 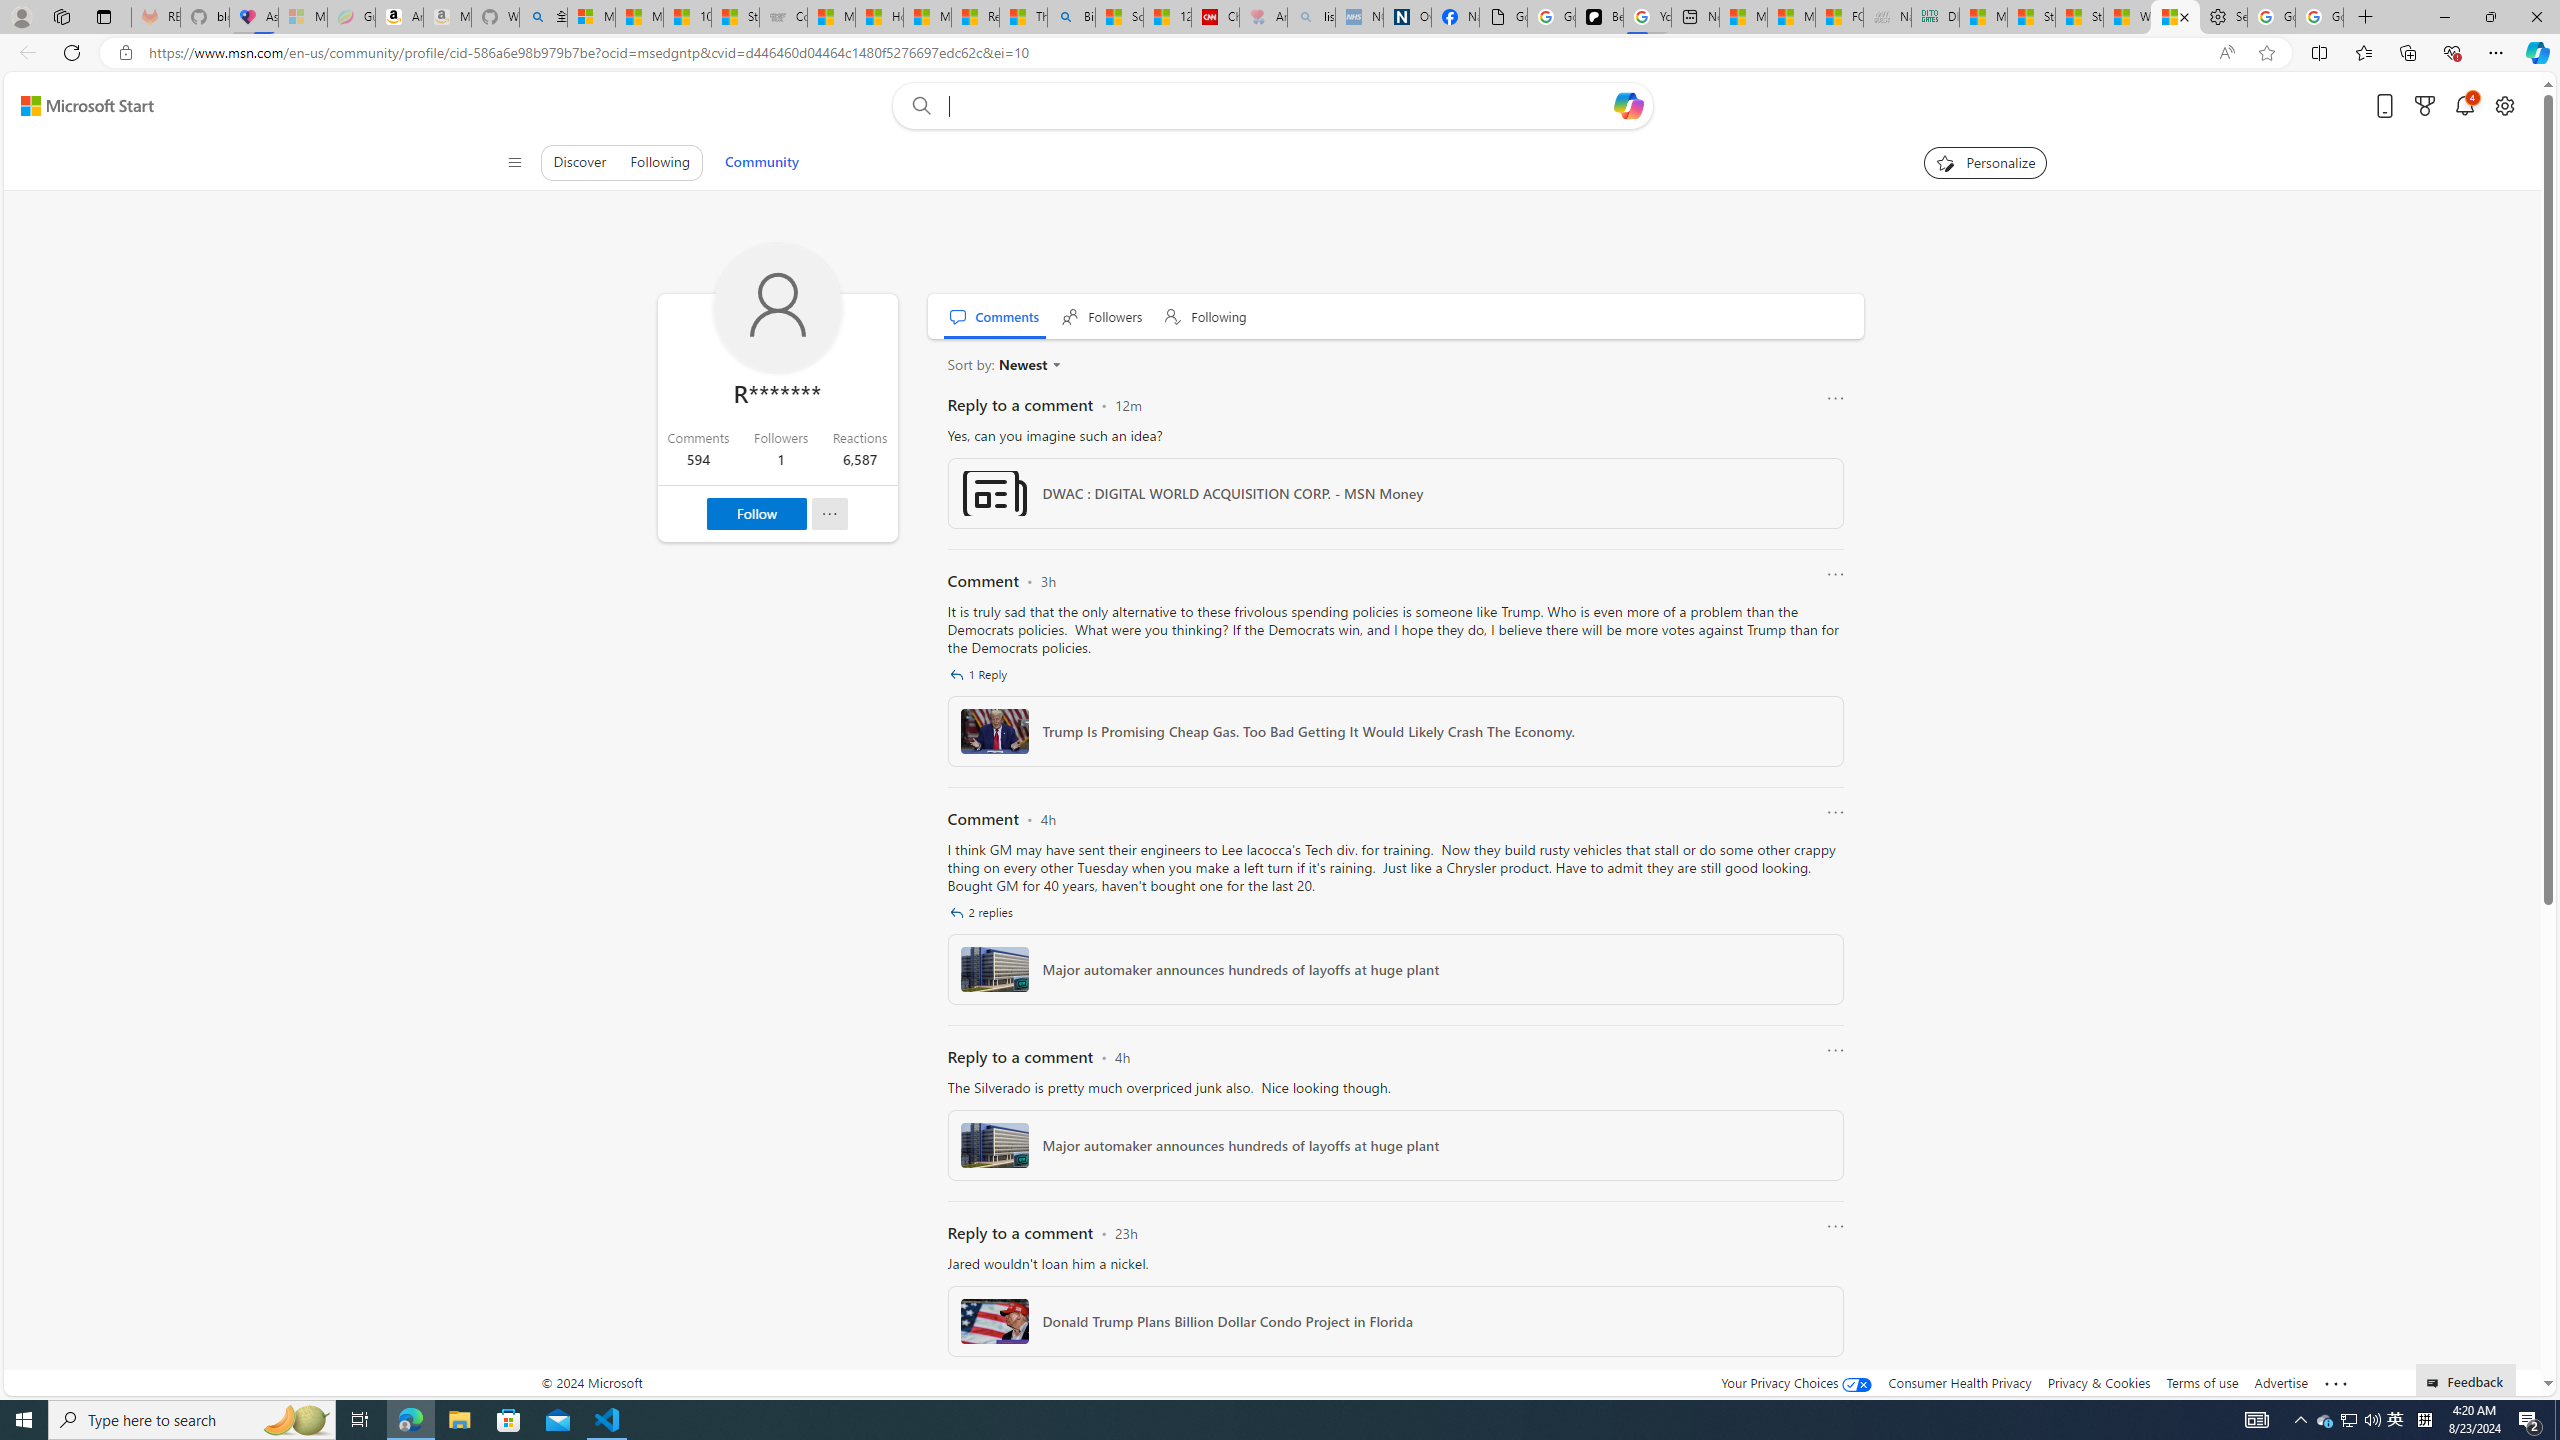 I want to click on R******* | Trusted Community Engagement and Contributions, so click(x=2174, y=17).